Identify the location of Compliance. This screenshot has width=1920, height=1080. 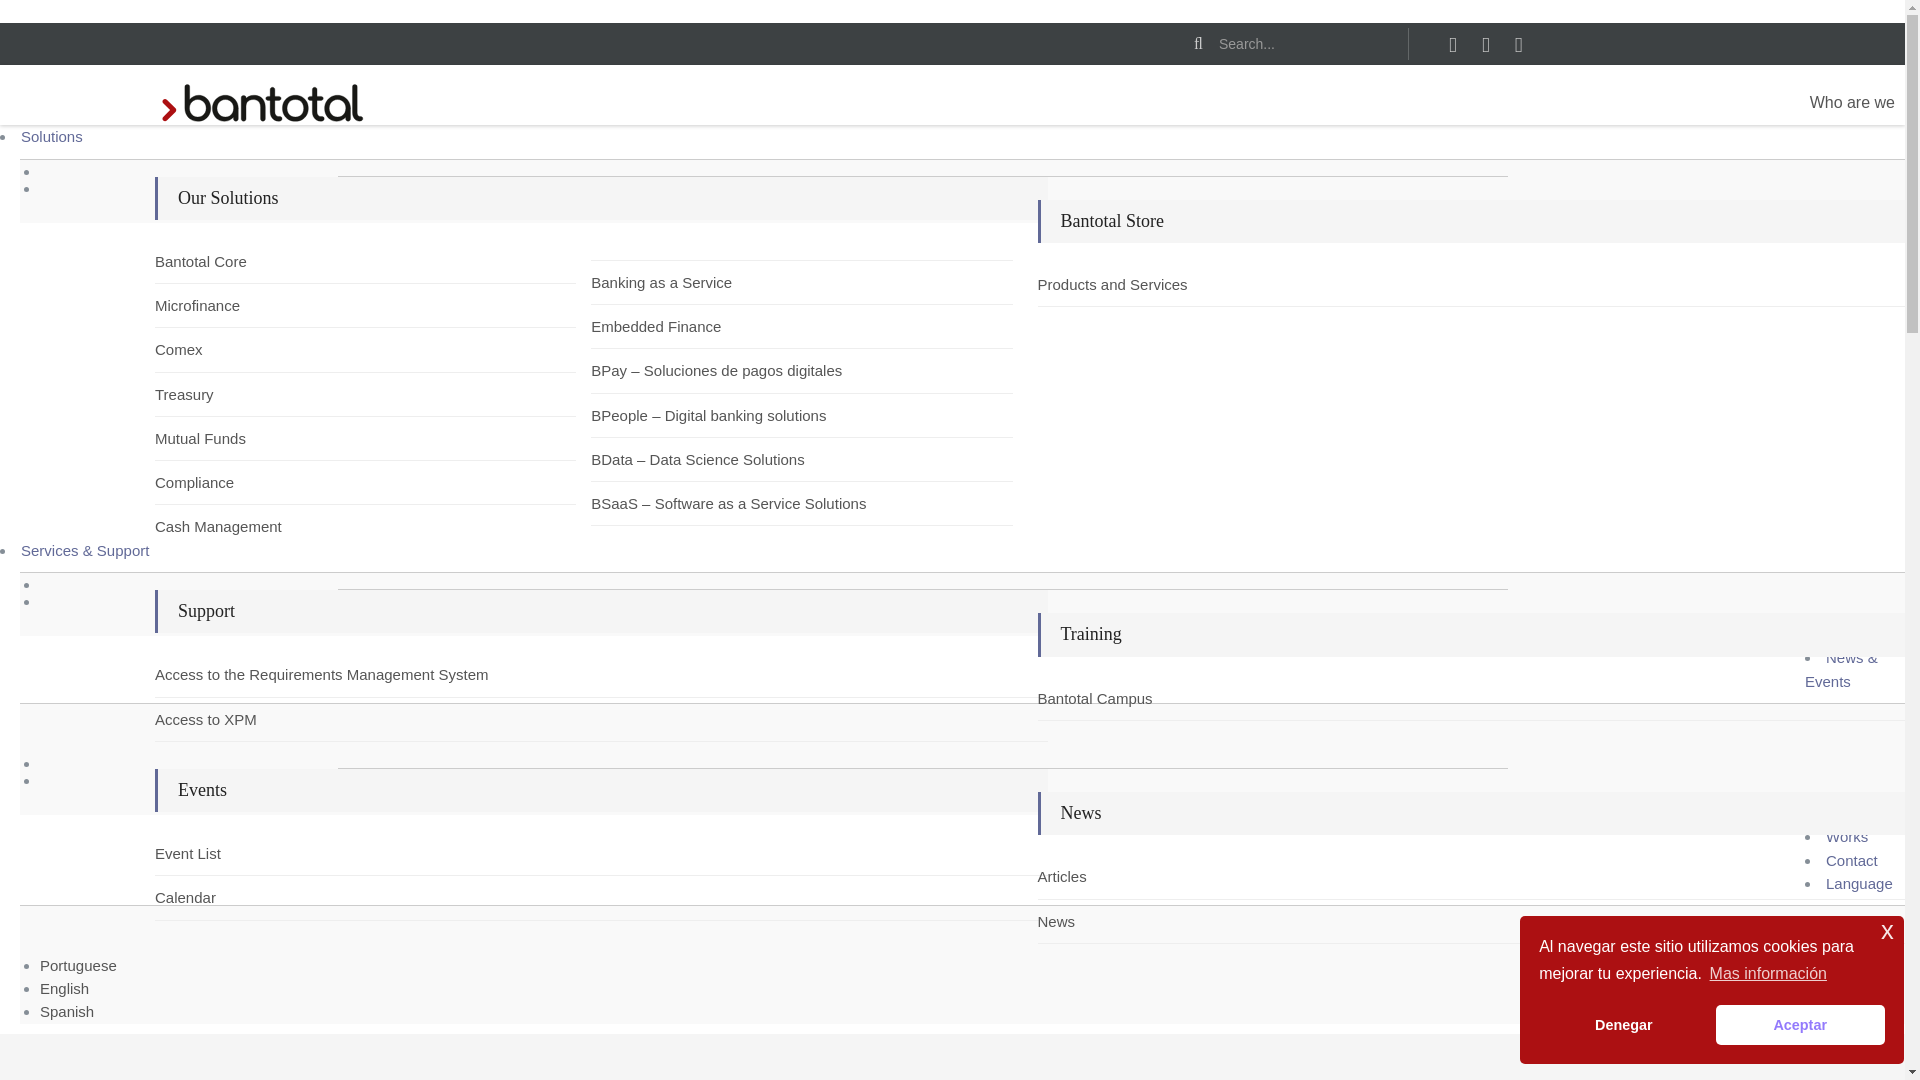
(214, 482).